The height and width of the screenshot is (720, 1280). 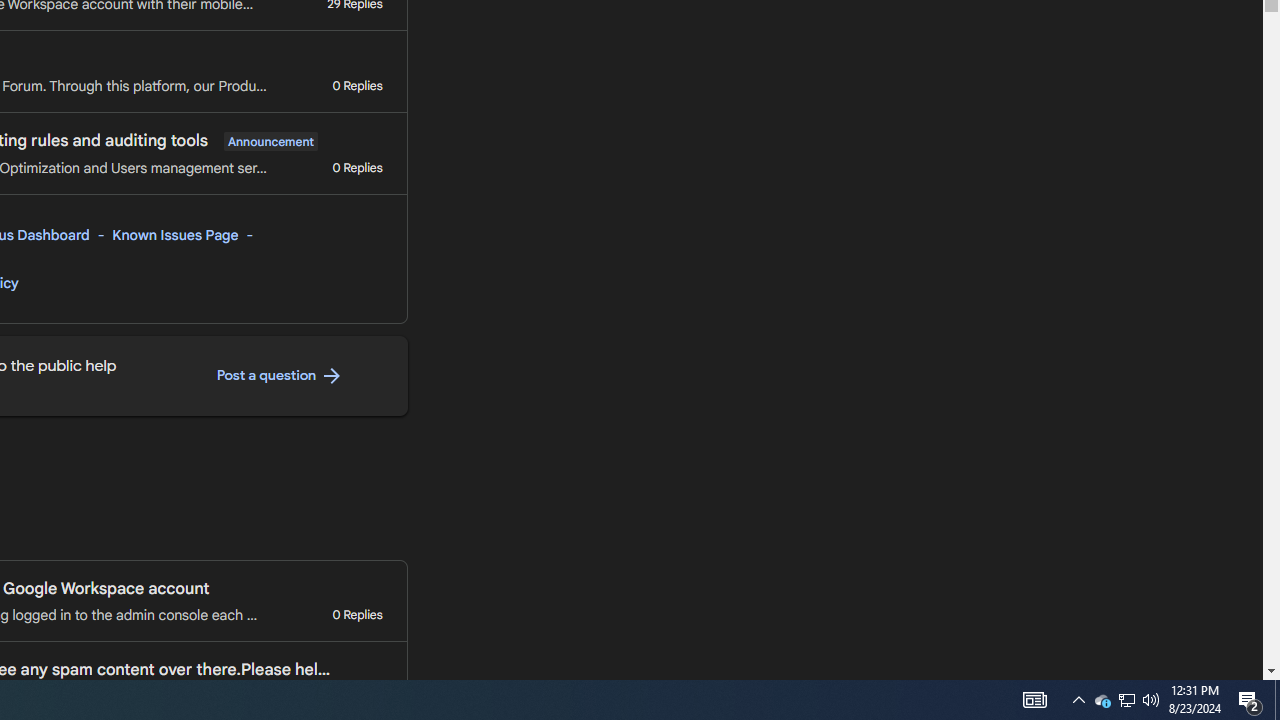 What do you see at coordinates (280, 376) in the screenshot?
I see `Post a question ` at bounding box center [280, 376].